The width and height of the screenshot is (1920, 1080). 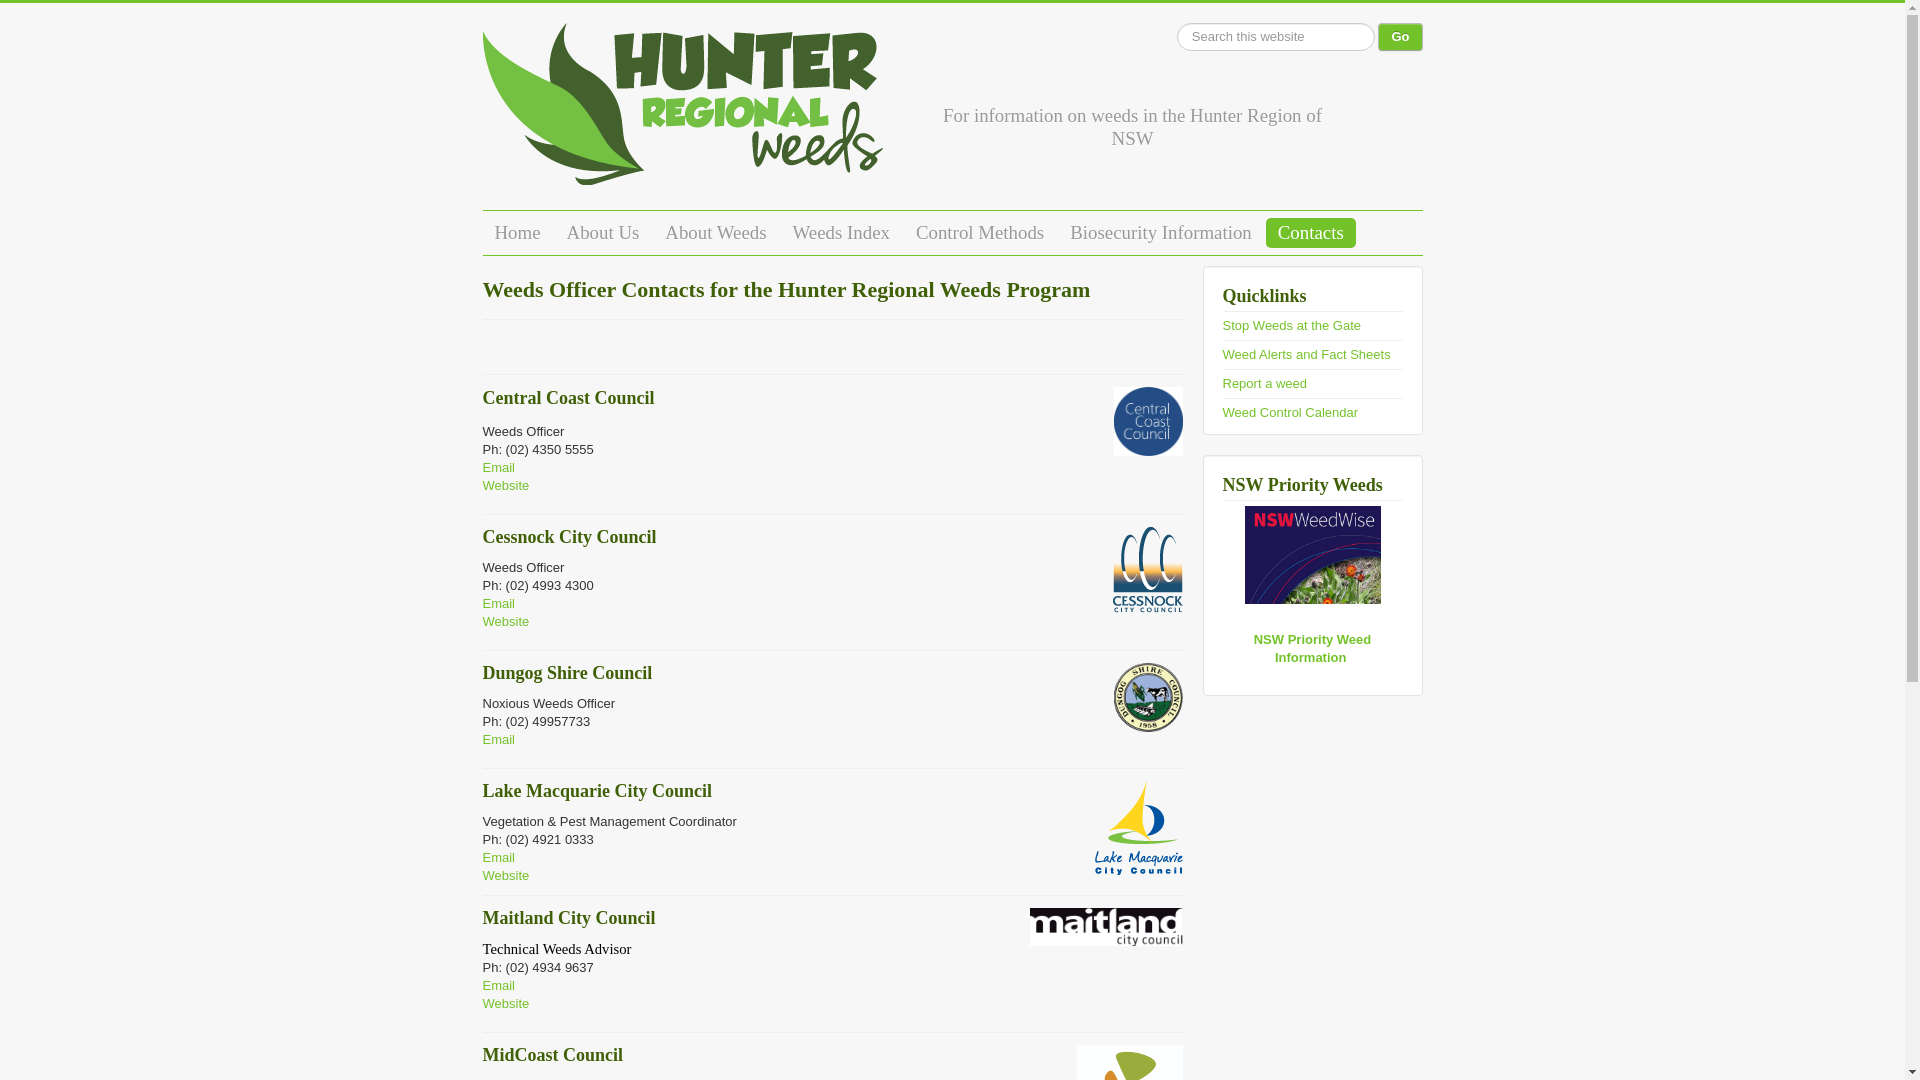 I want to click on NSW Priority Weed Information, so click(x=1313, y=648).